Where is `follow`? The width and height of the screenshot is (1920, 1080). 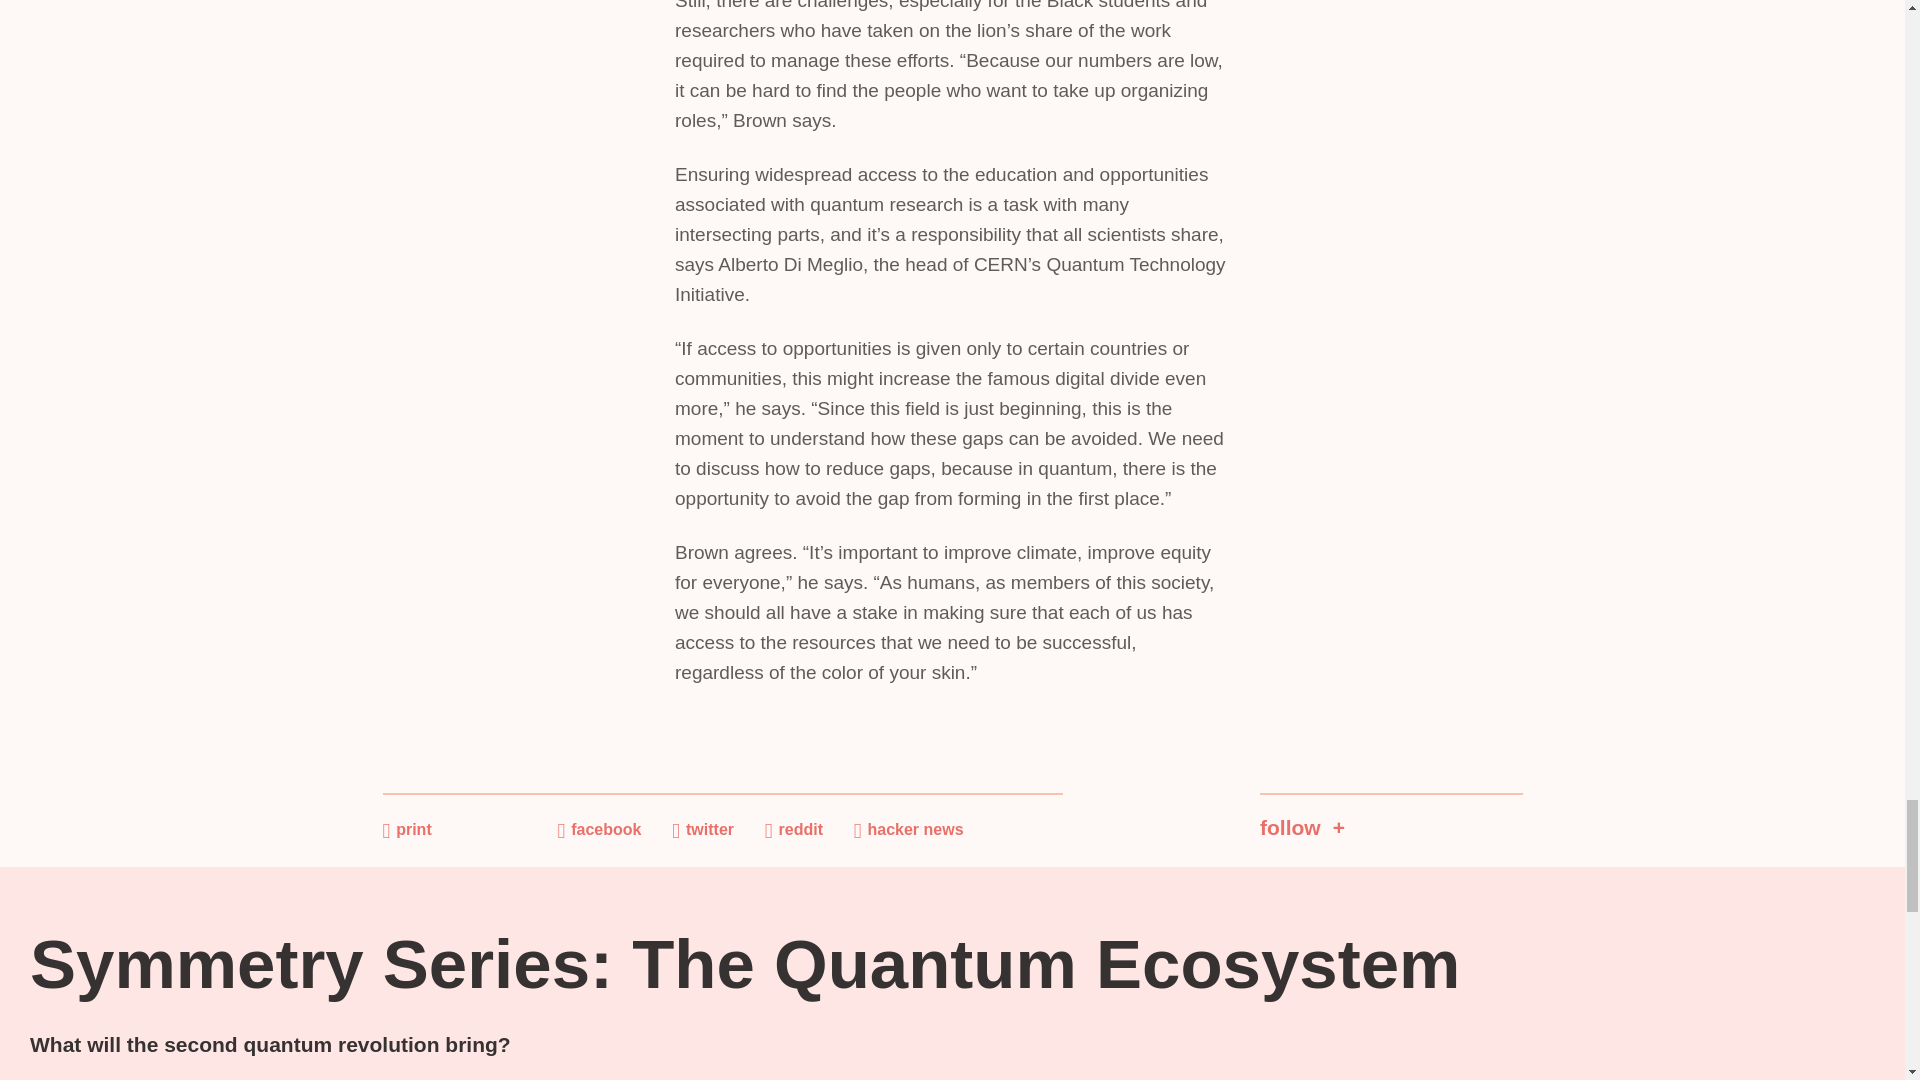
follow is located at coordinates (1390, 818).